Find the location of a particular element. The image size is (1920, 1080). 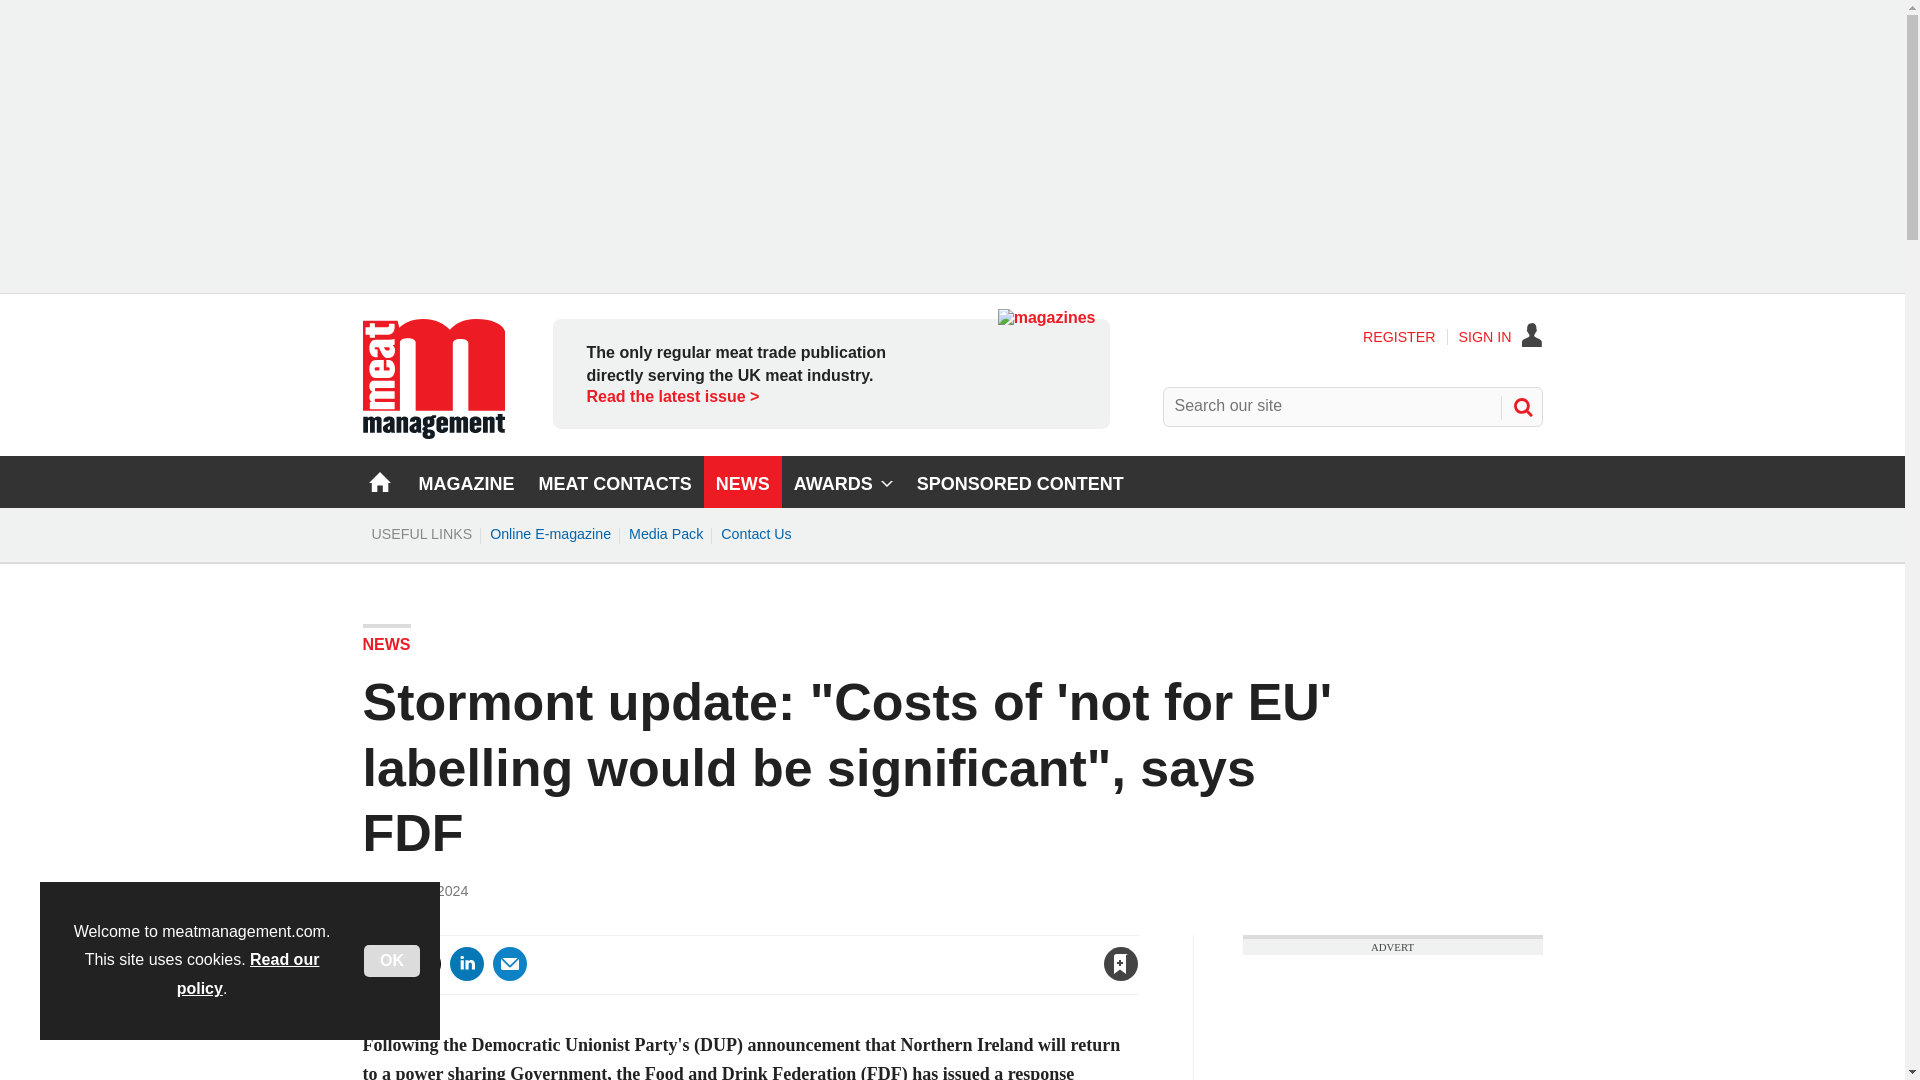

Share this on Facebook is located at coordinates (380, 964).